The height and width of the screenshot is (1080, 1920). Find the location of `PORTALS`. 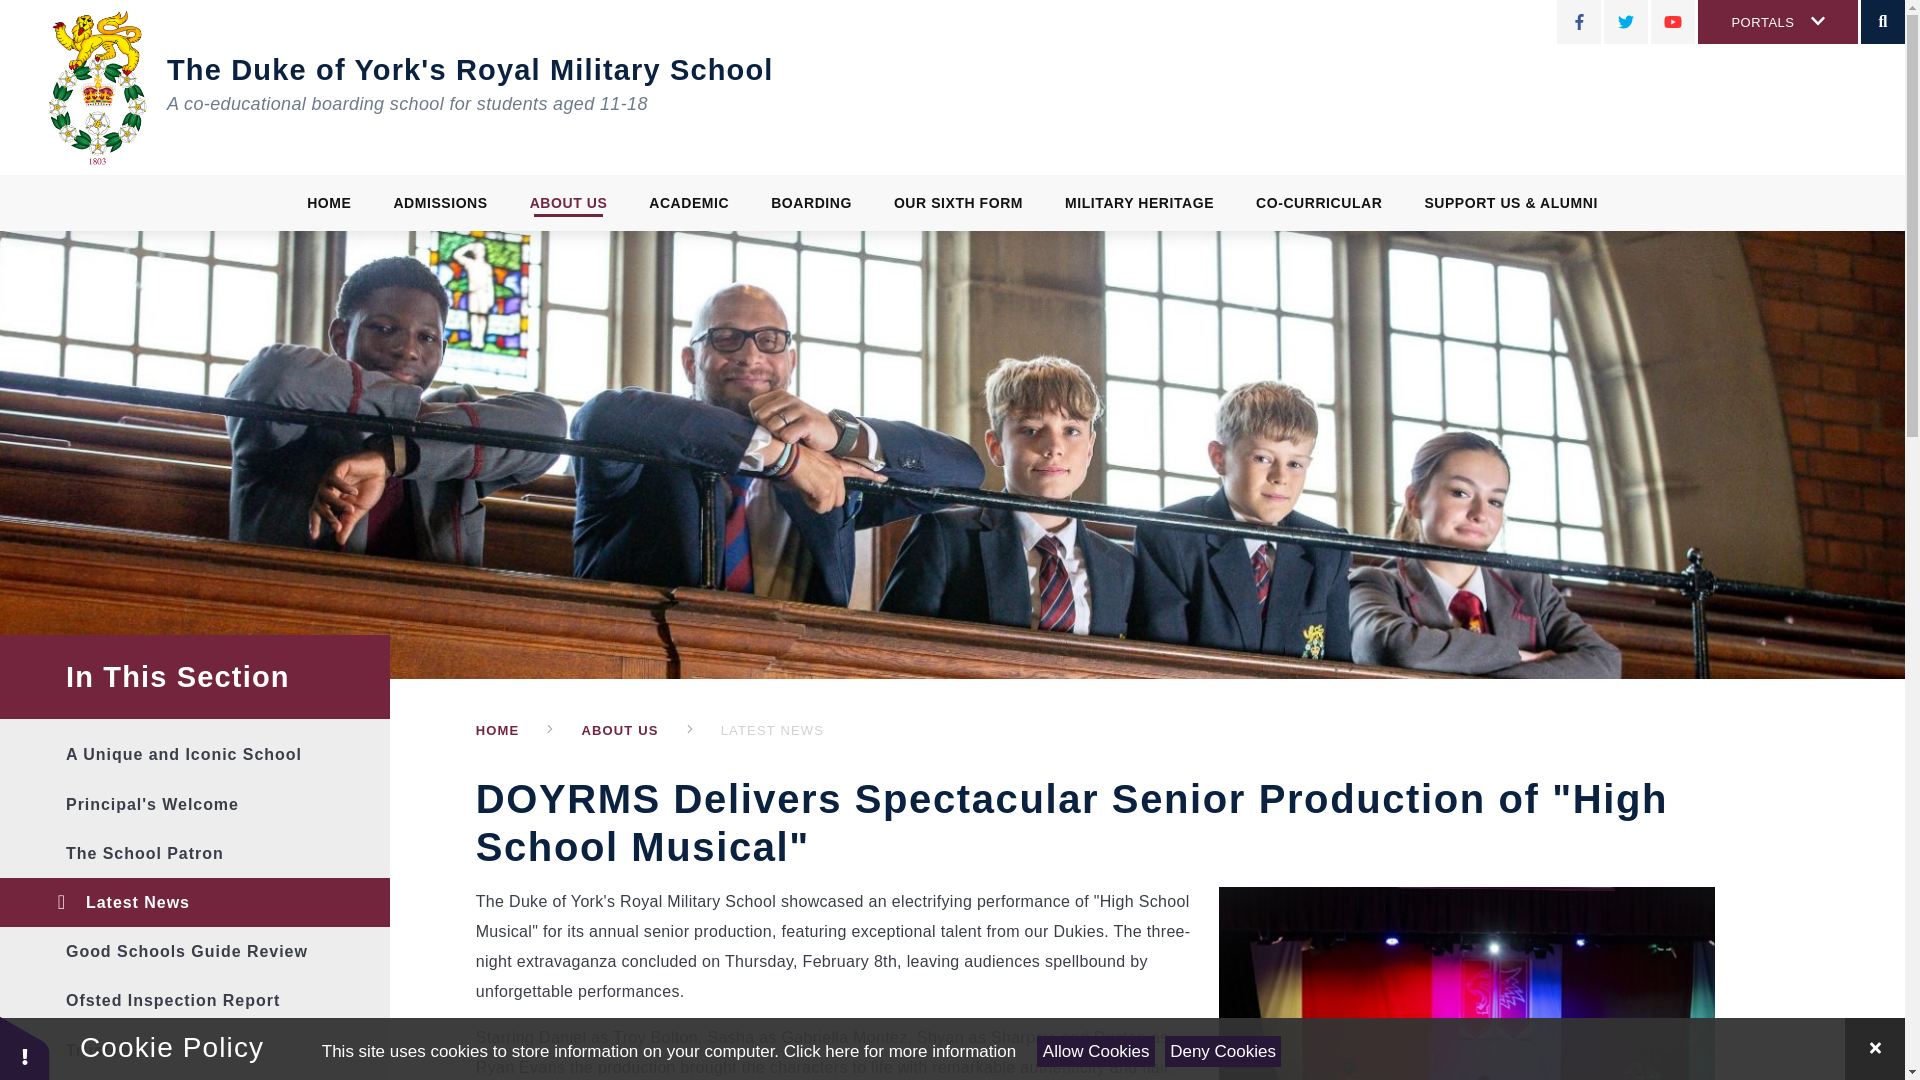

PORTALS is located at coordinates (1778, 22).